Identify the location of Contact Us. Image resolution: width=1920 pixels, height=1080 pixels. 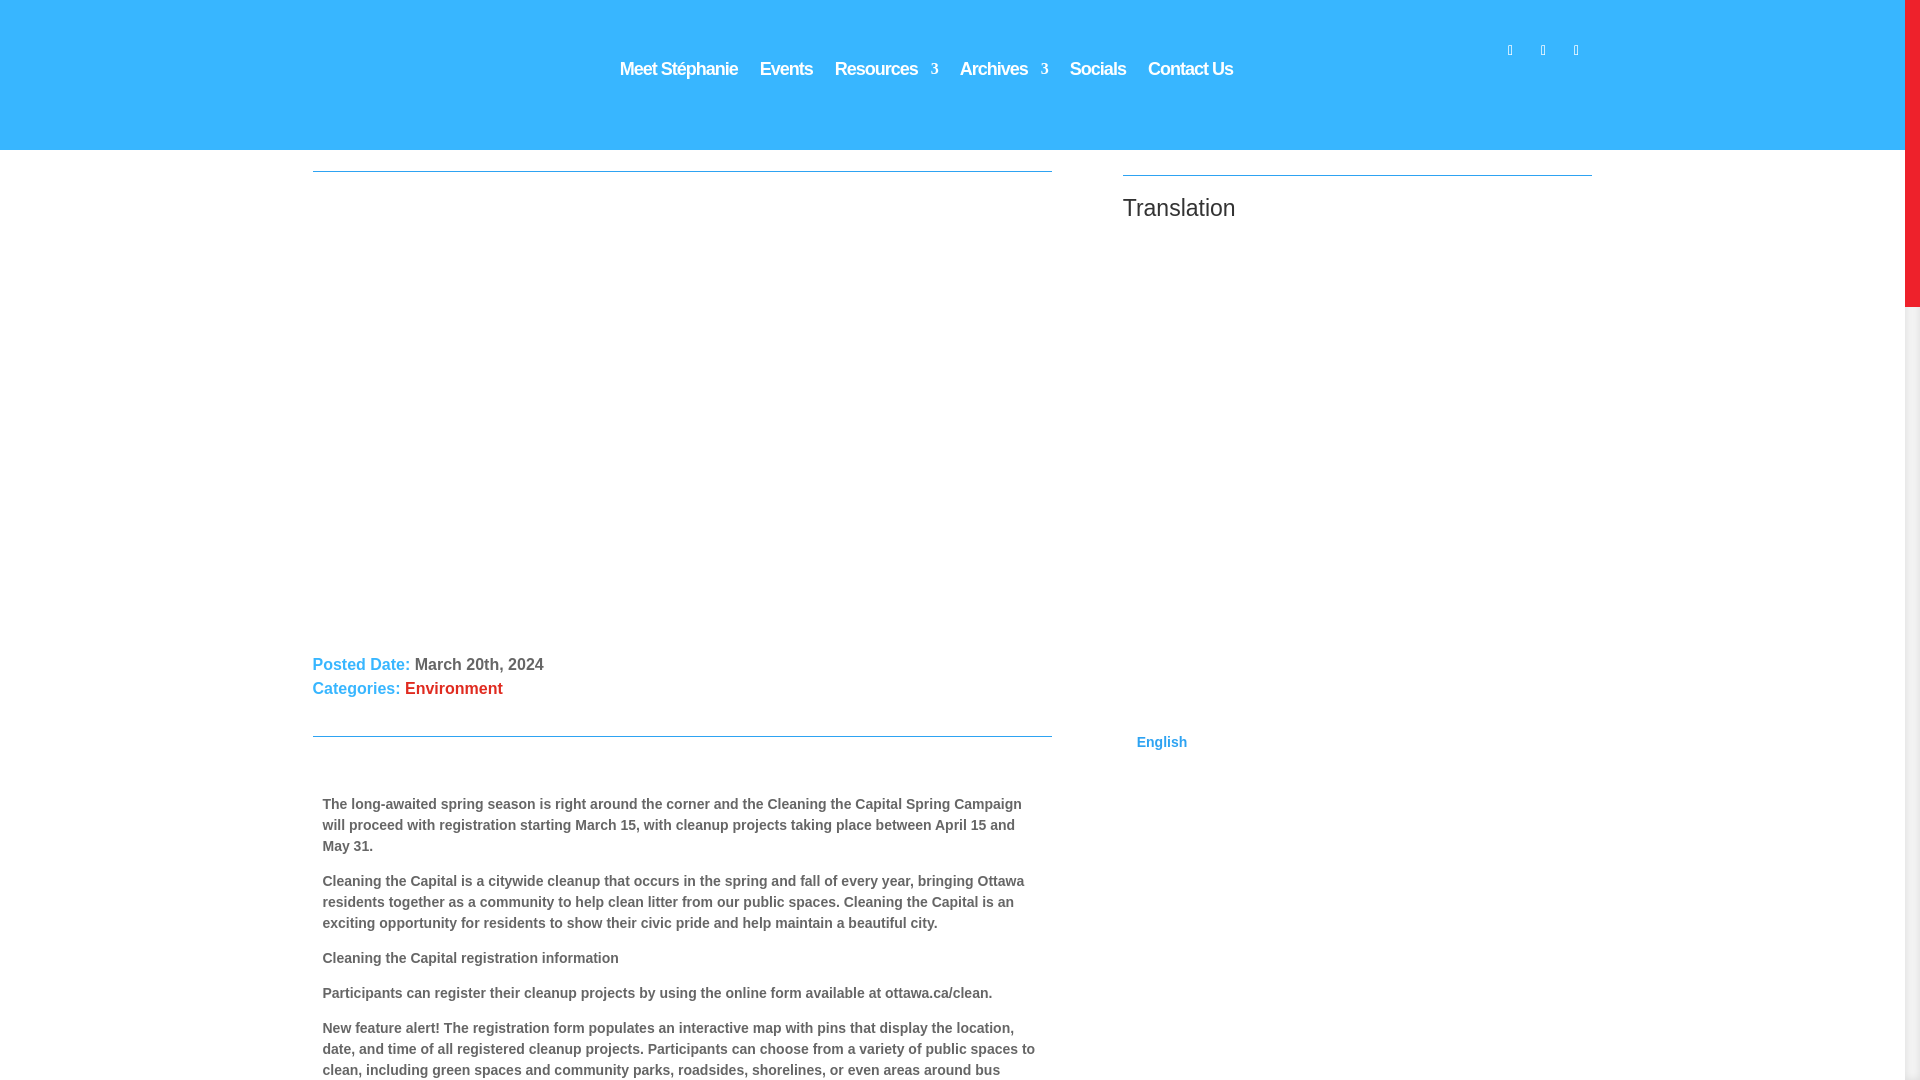
(1190, 72).